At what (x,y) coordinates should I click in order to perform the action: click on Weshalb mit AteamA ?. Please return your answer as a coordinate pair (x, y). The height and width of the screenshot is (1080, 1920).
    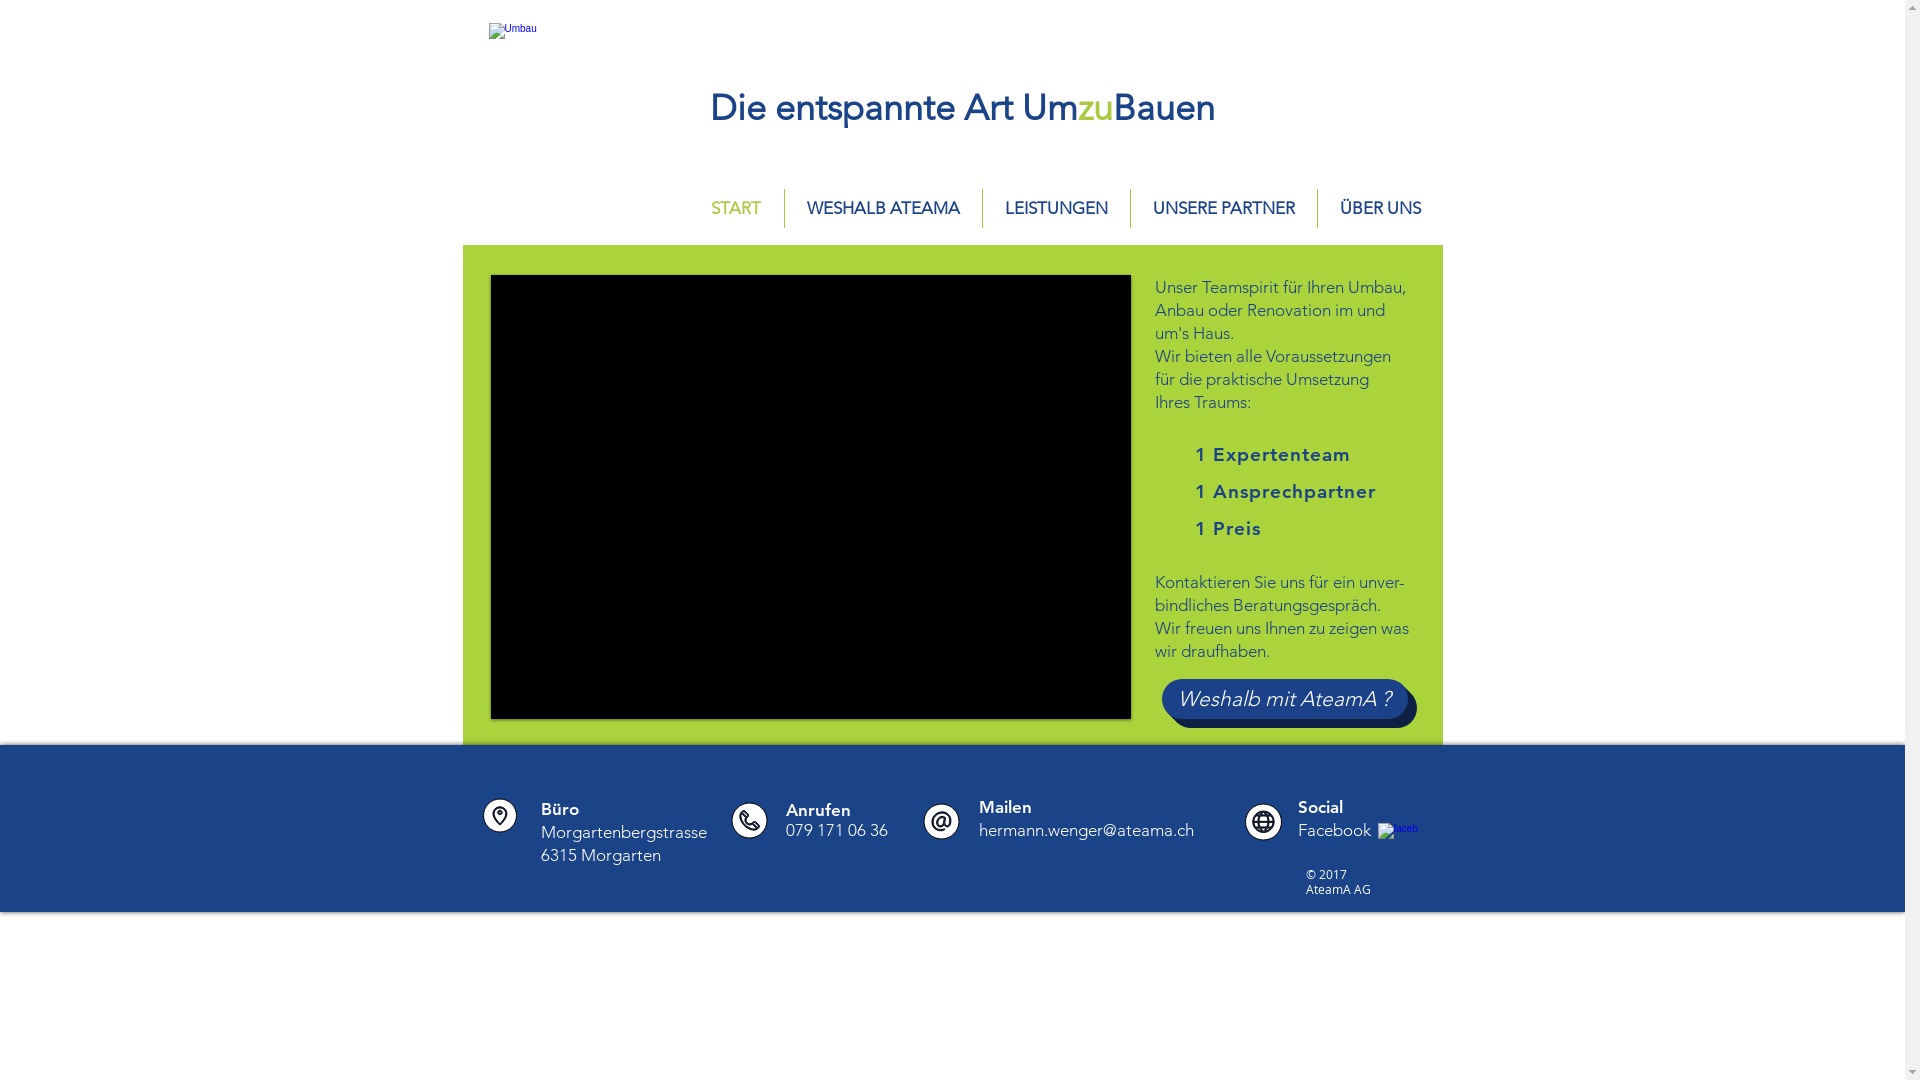
    Looking at the image, I should click on (1285, 699).